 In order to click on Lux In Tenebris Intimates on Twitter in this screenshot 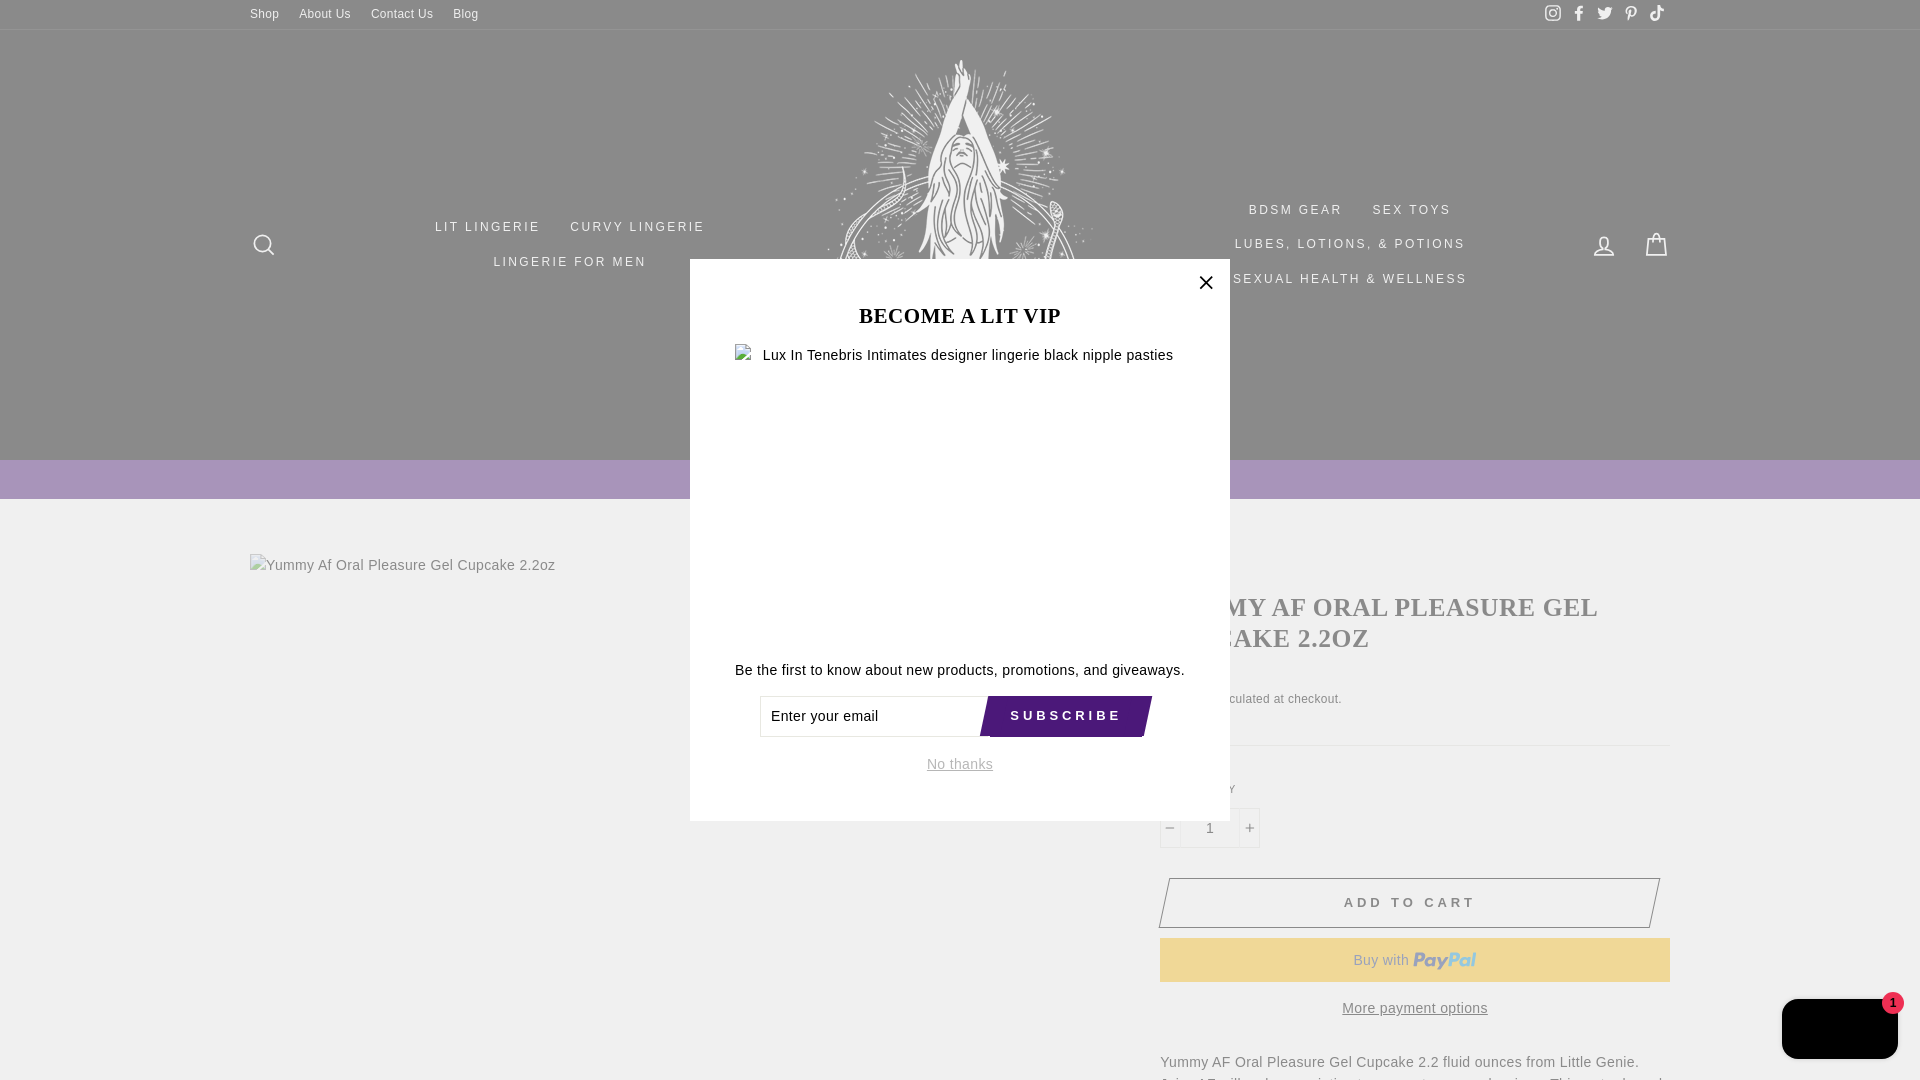, I will do `click(1604, 14)`.